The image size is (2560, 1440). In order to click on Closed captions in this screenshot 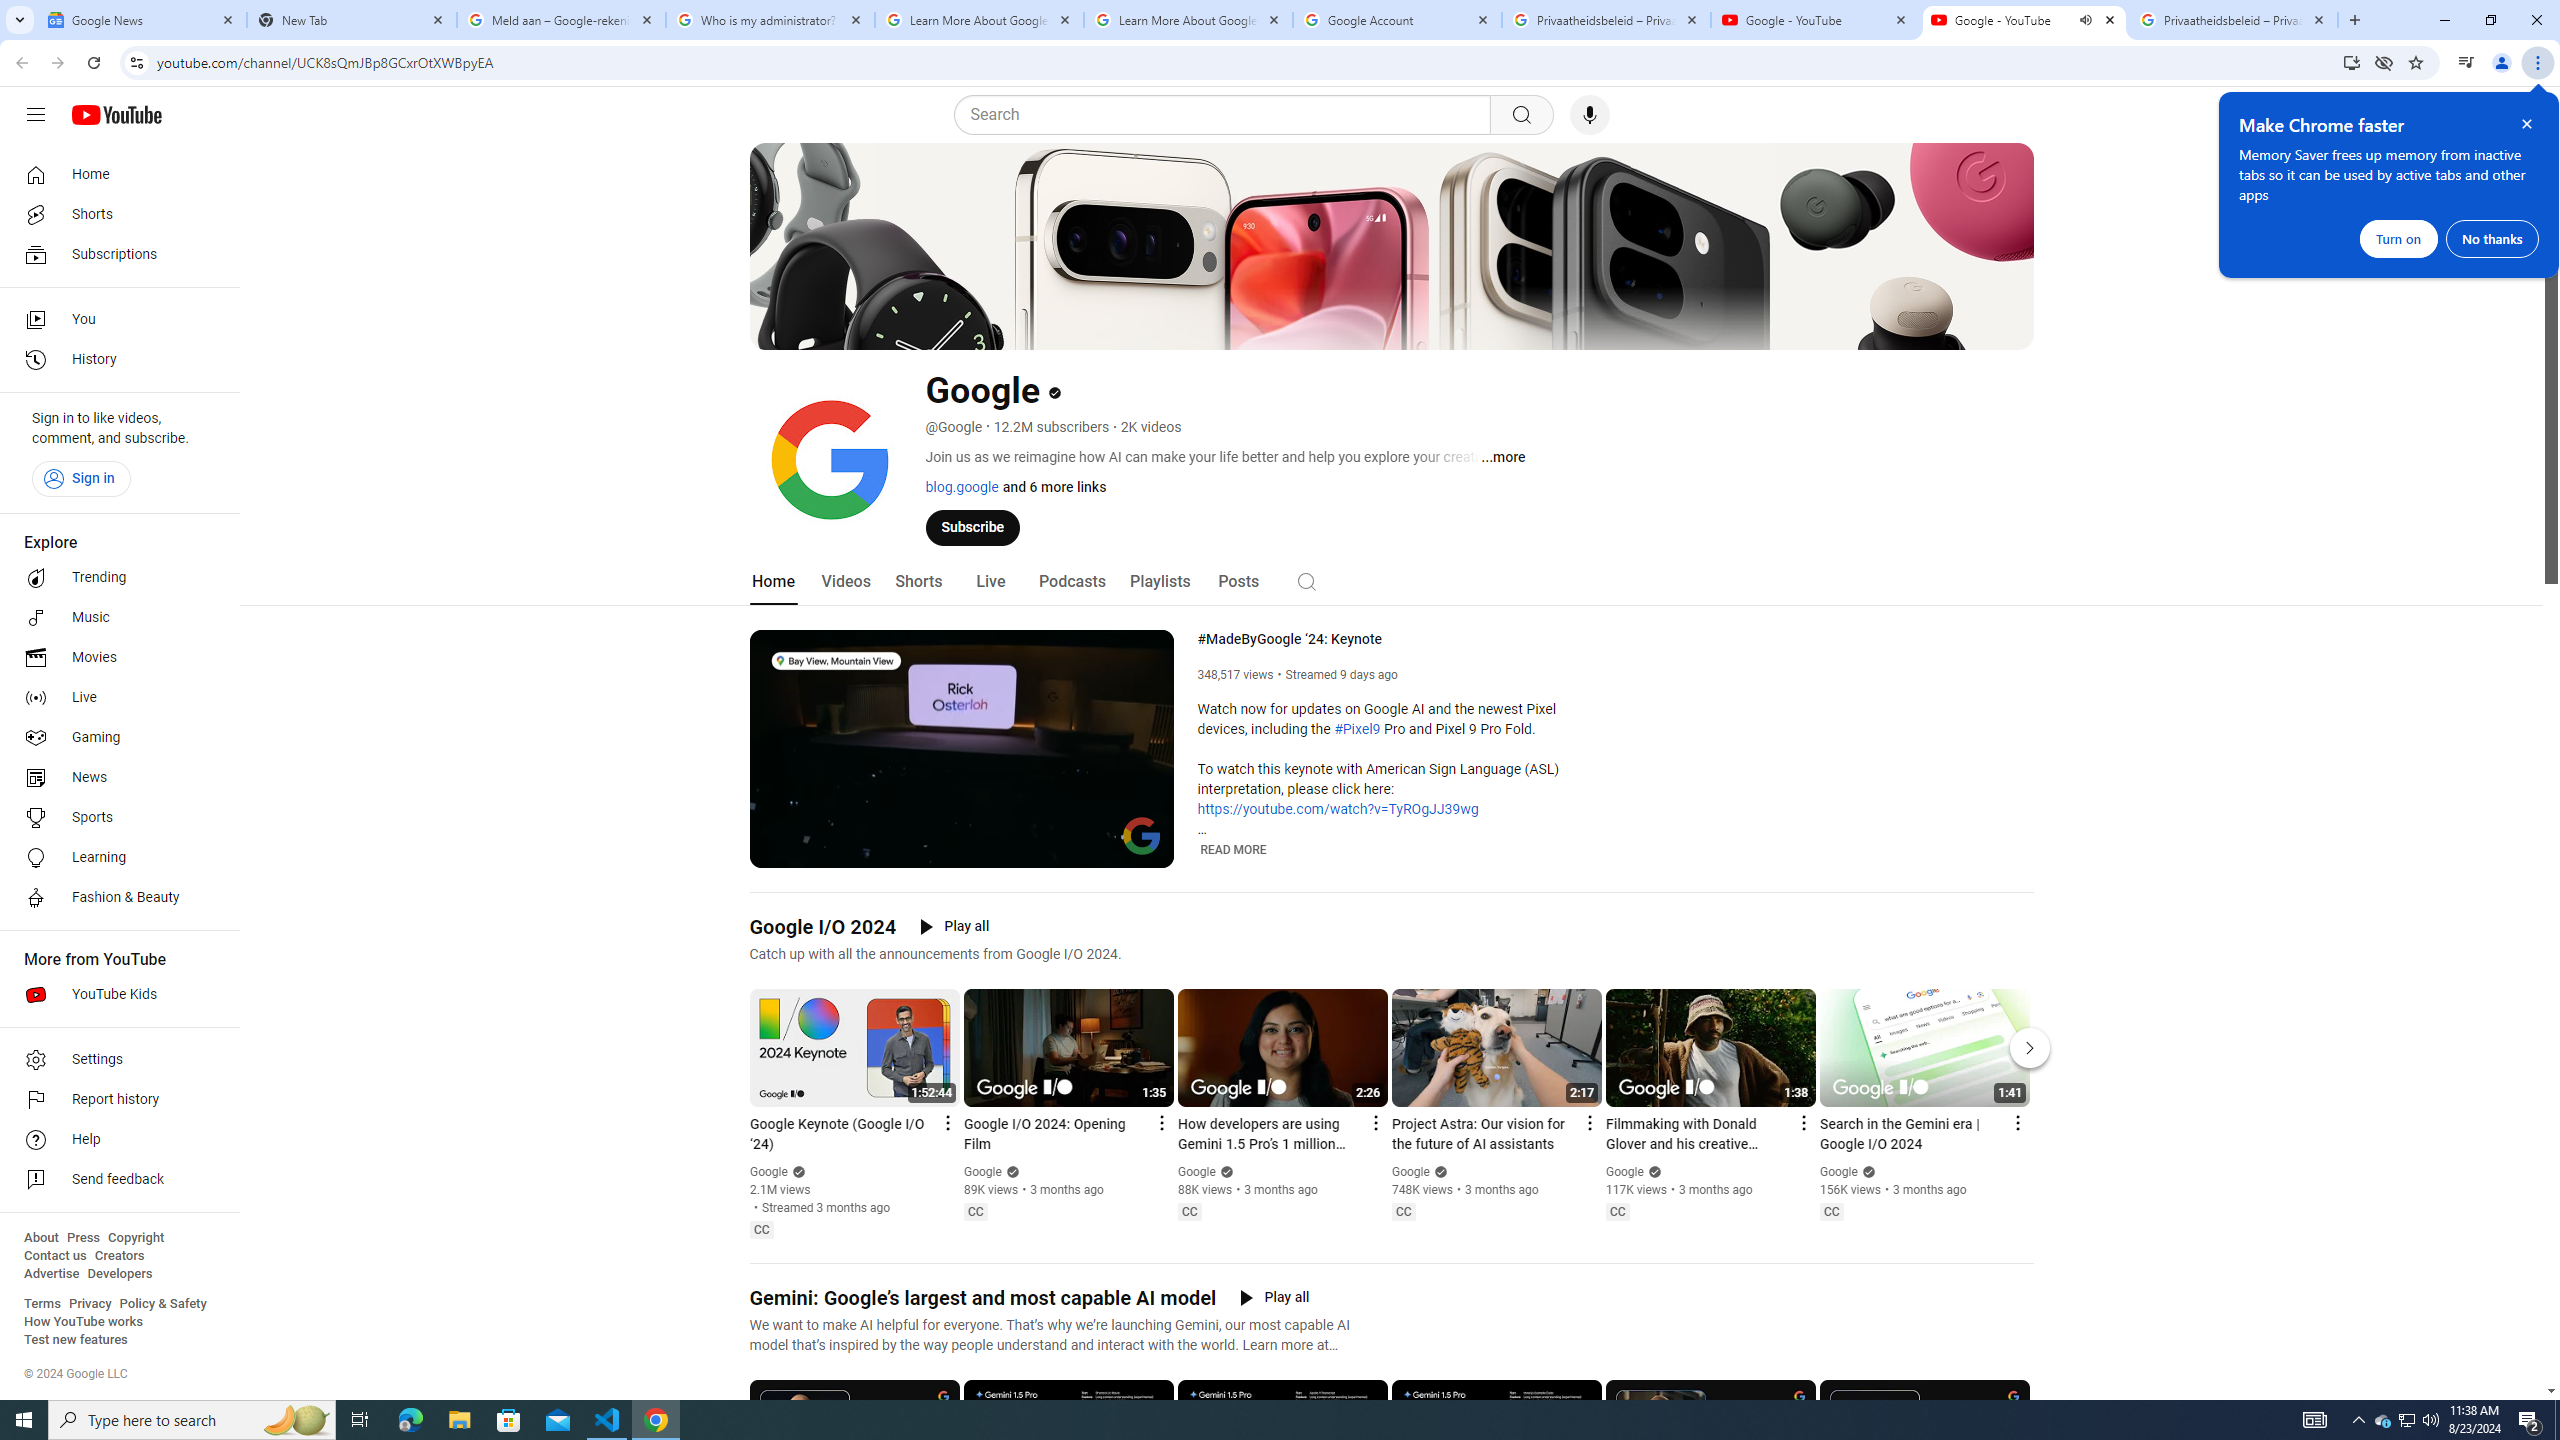, I will do `click(1832, 1212)`.